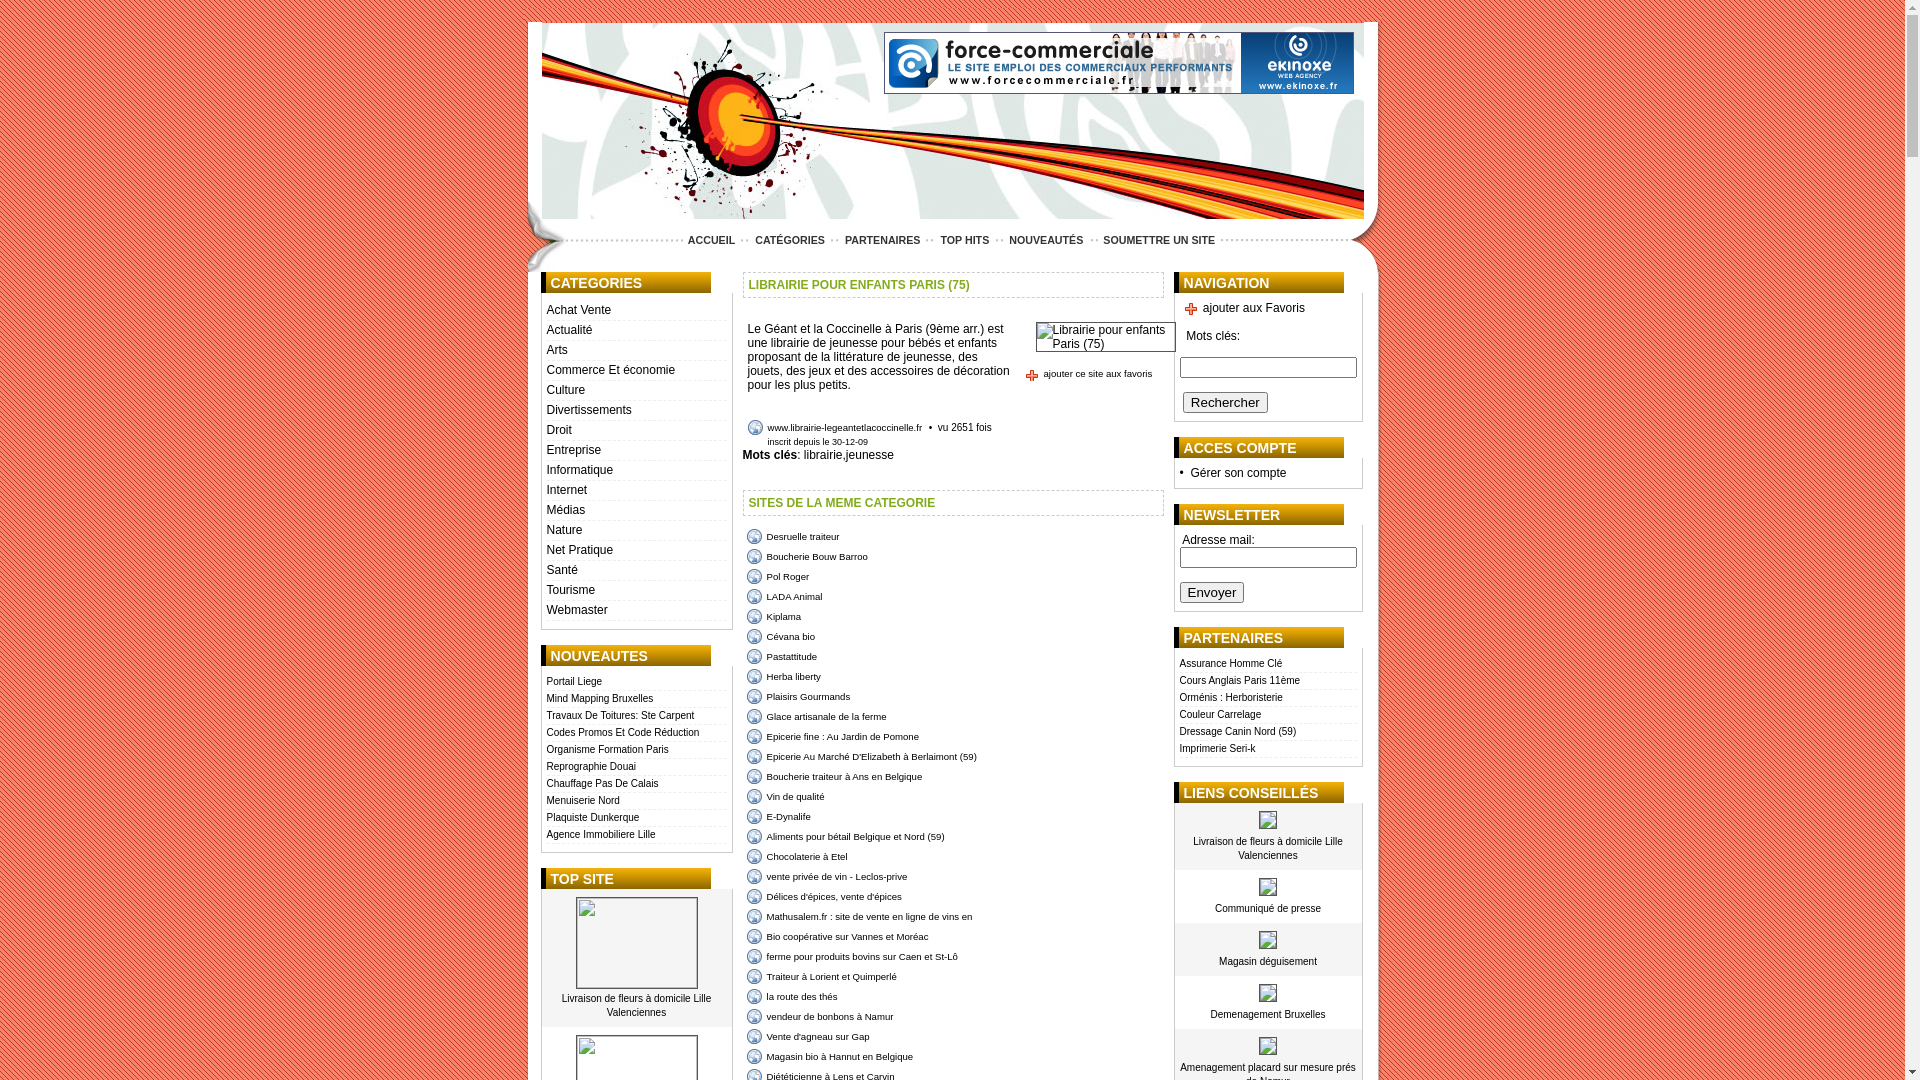 The width and height of the screenshot is (1920, 1080). What do you see at coordinates (783, 676) in the screenshot?
I see `Herba liberty` at bounding box center [783, 676].